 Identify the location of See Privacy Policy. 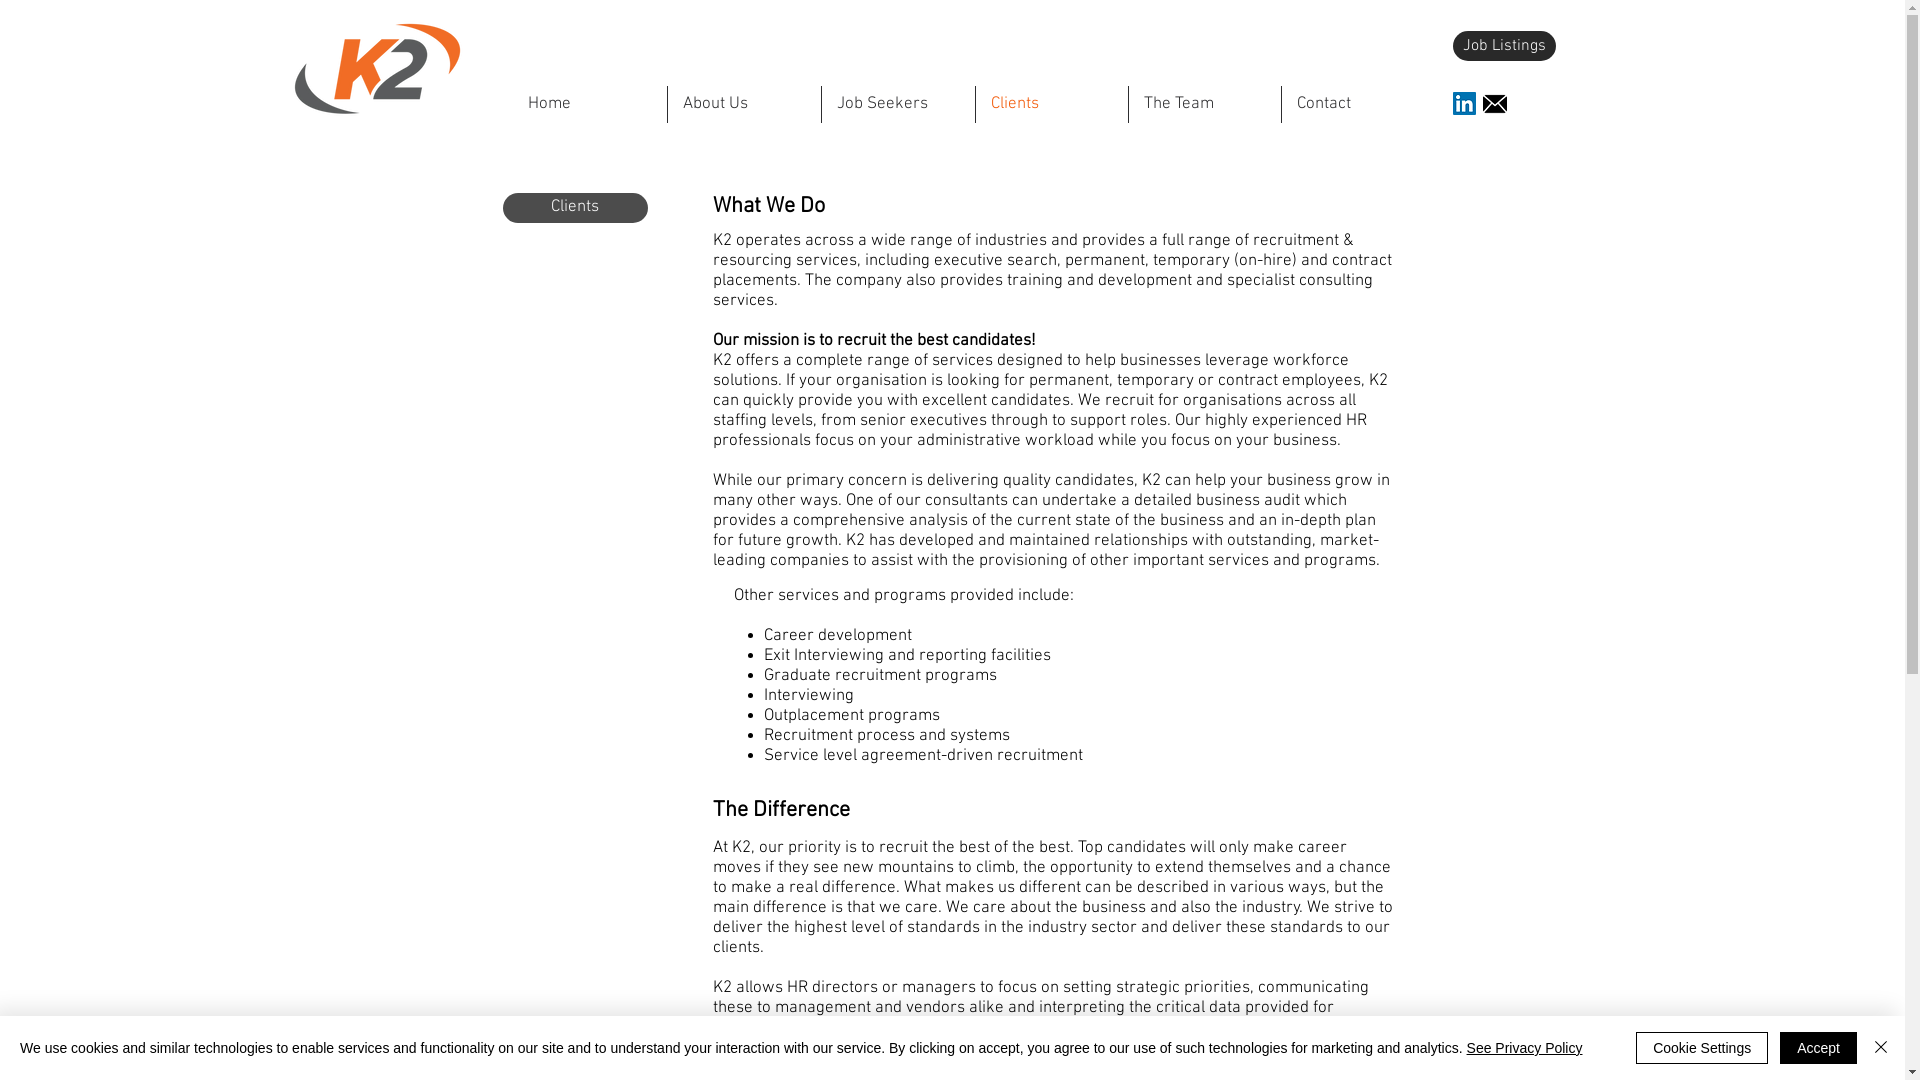
(1525, 1048).